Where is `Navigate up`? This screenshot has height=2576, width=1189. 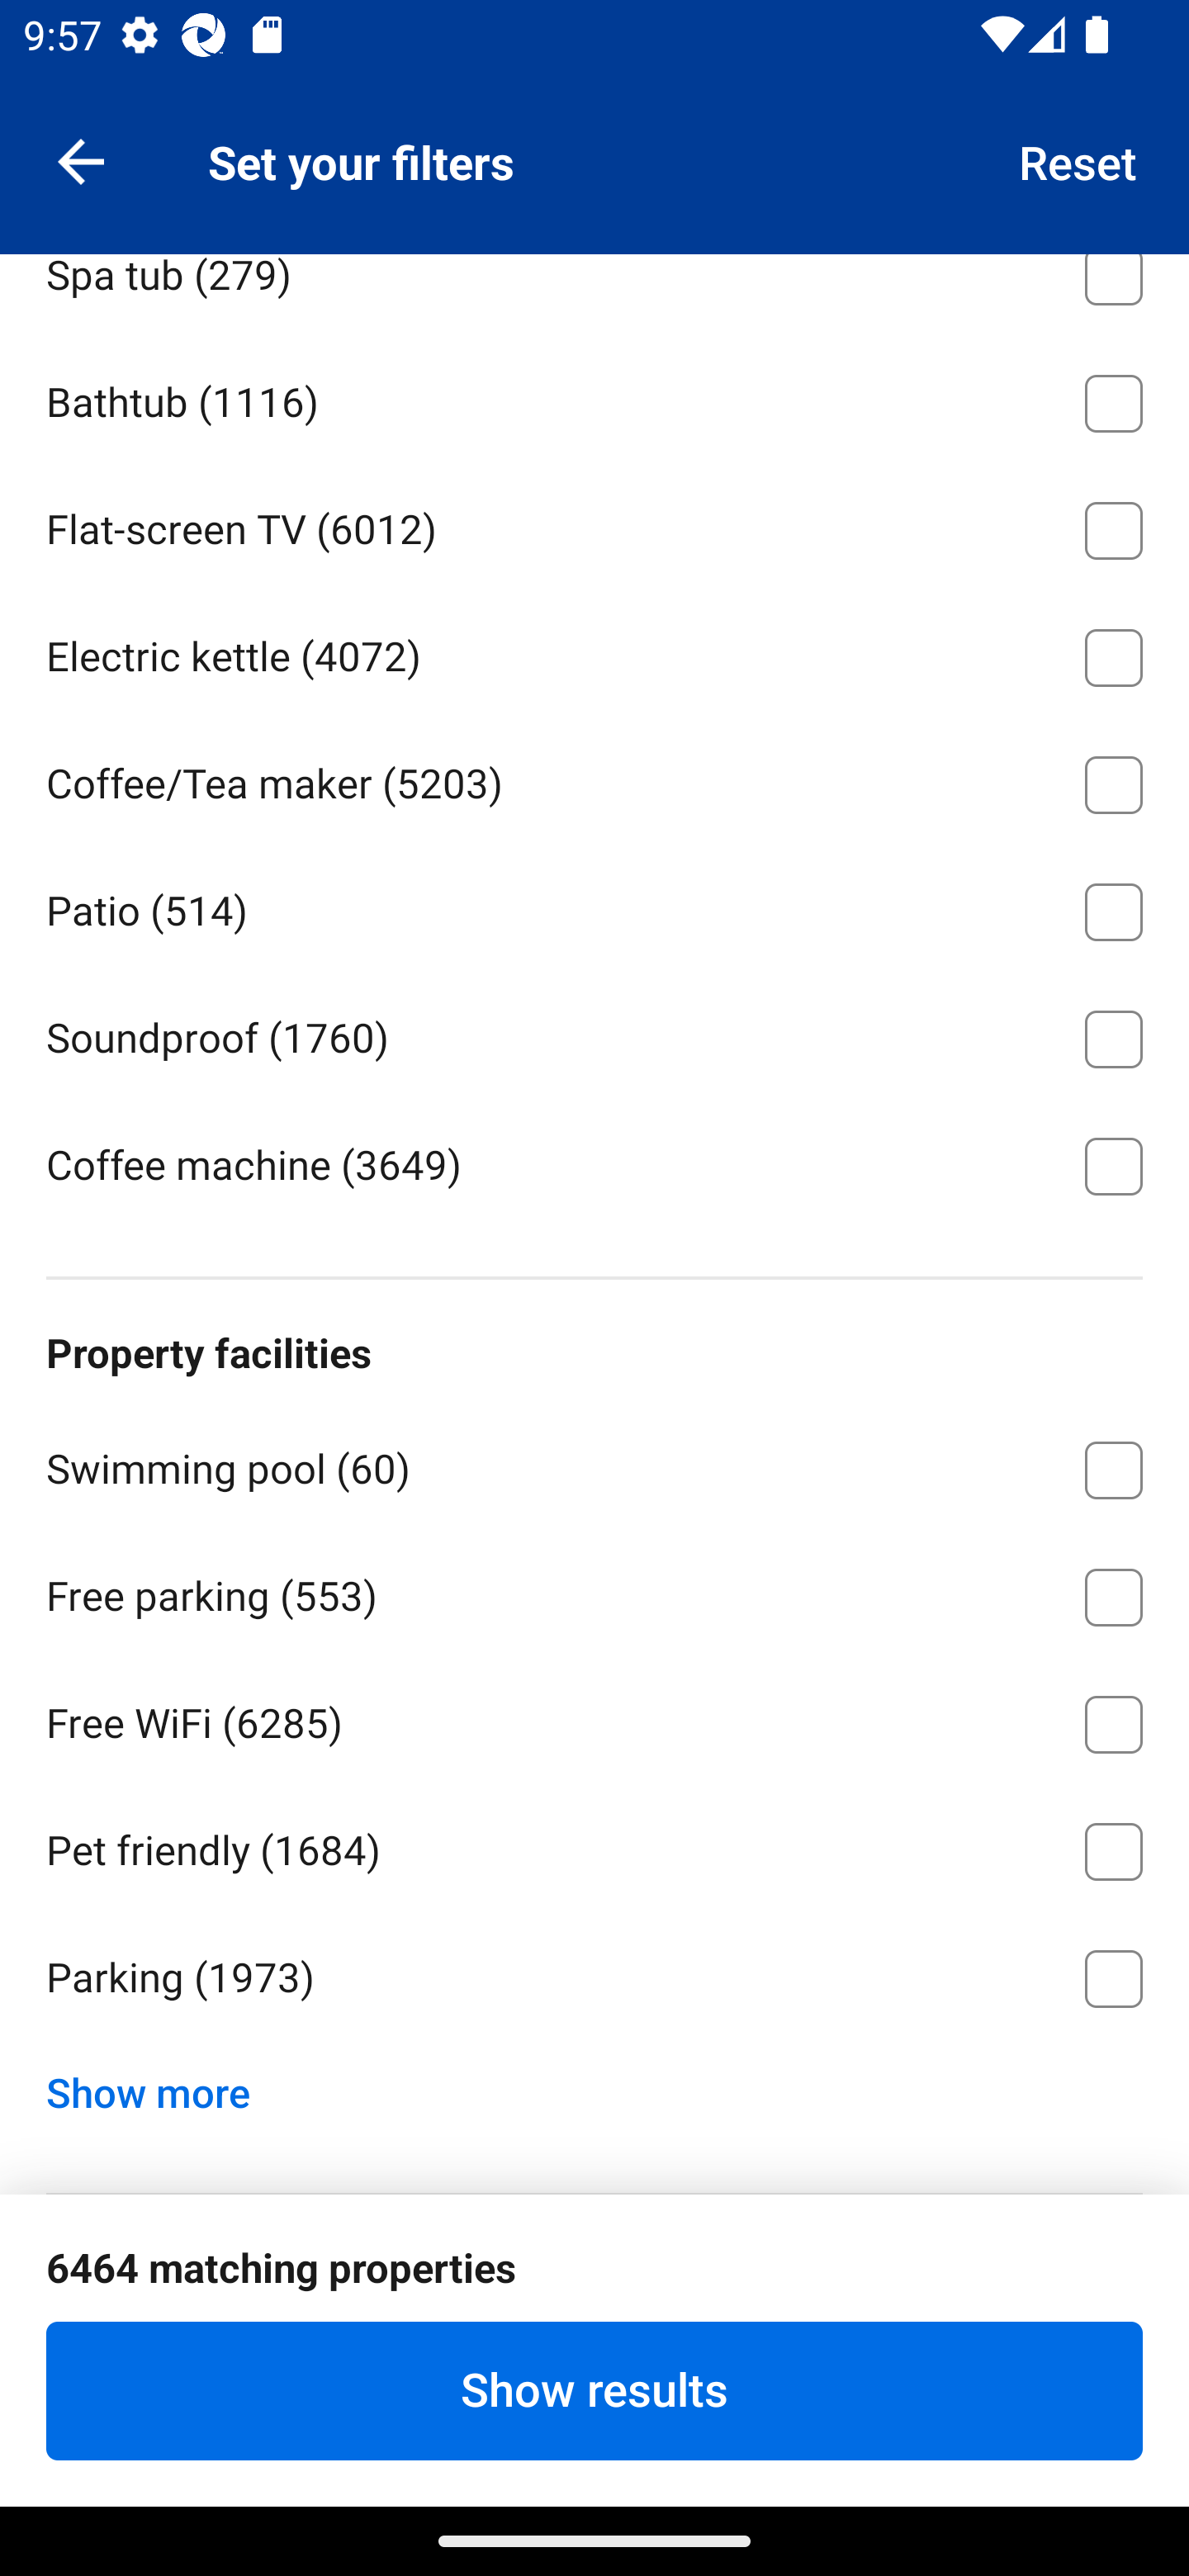
Navigate up is located at coordinates (81, 160).